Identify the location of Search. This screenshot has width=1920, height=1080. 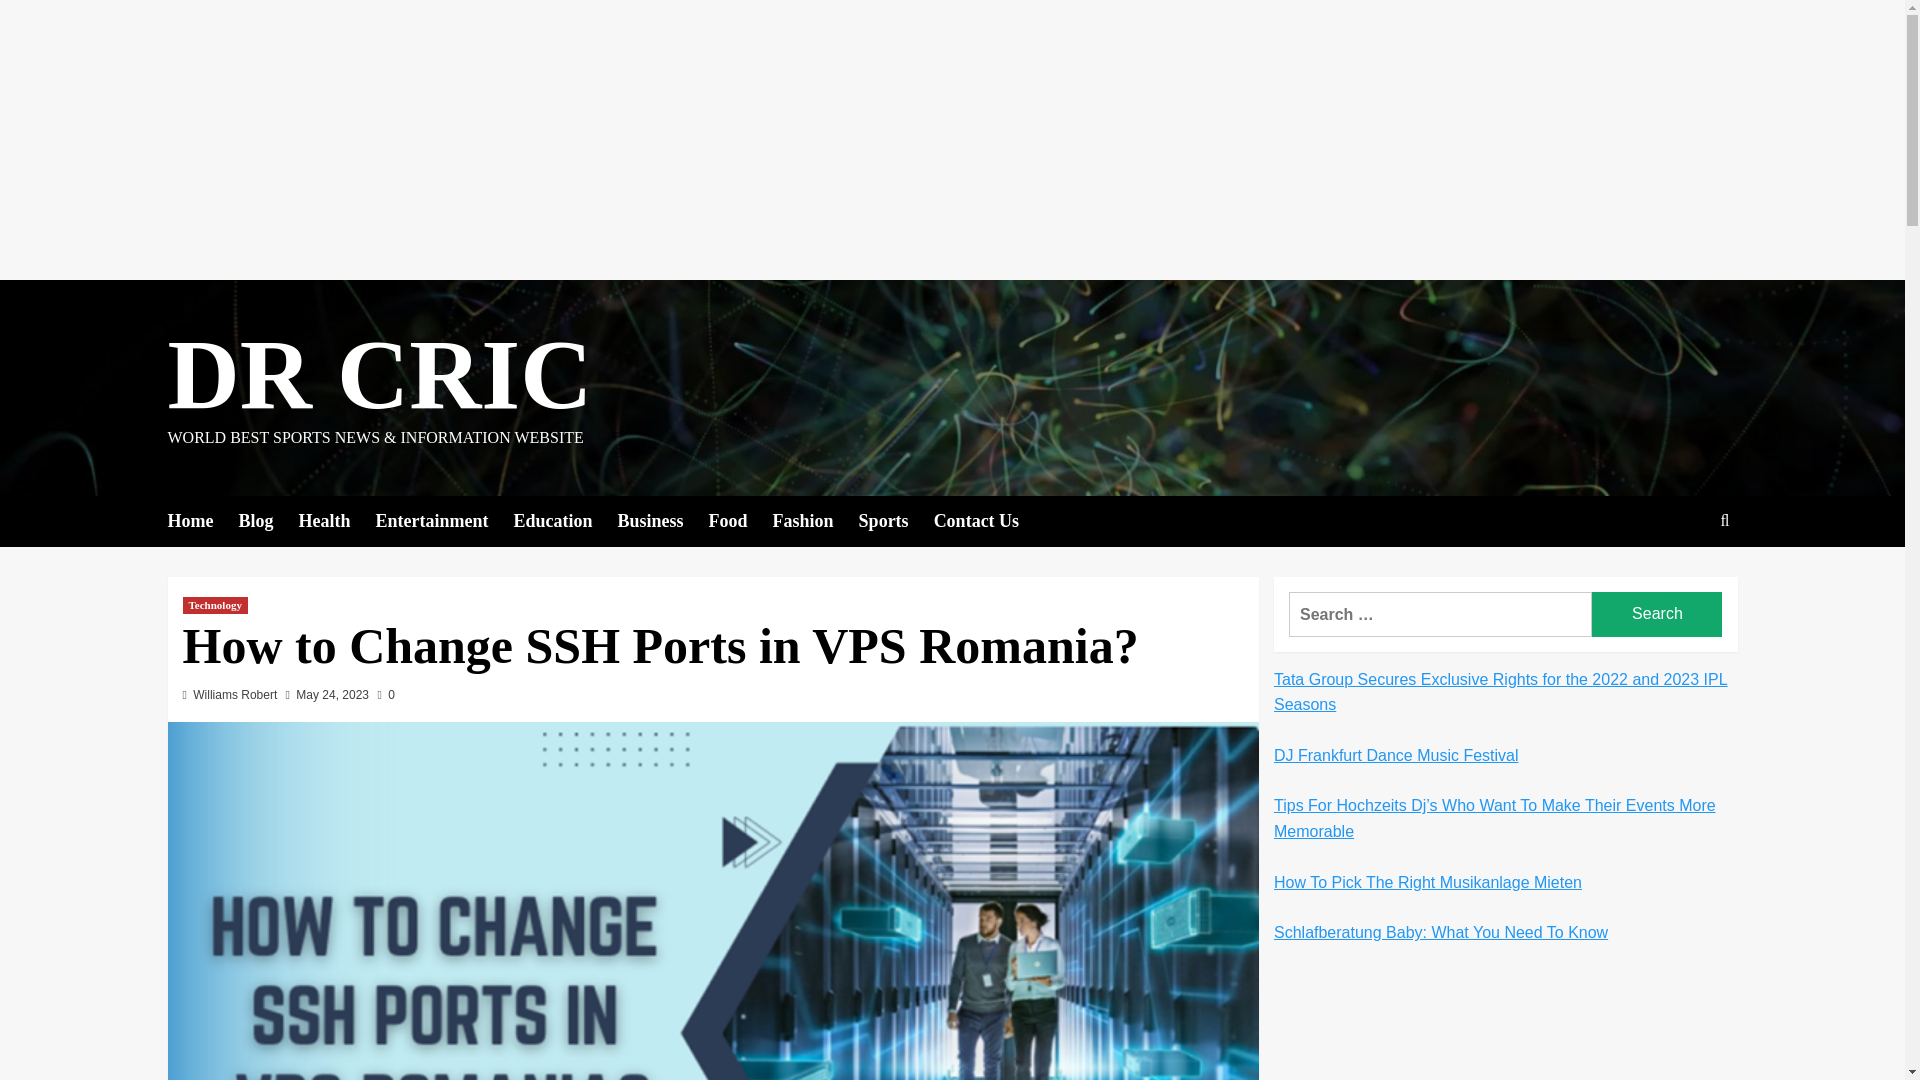
(1678, 582).